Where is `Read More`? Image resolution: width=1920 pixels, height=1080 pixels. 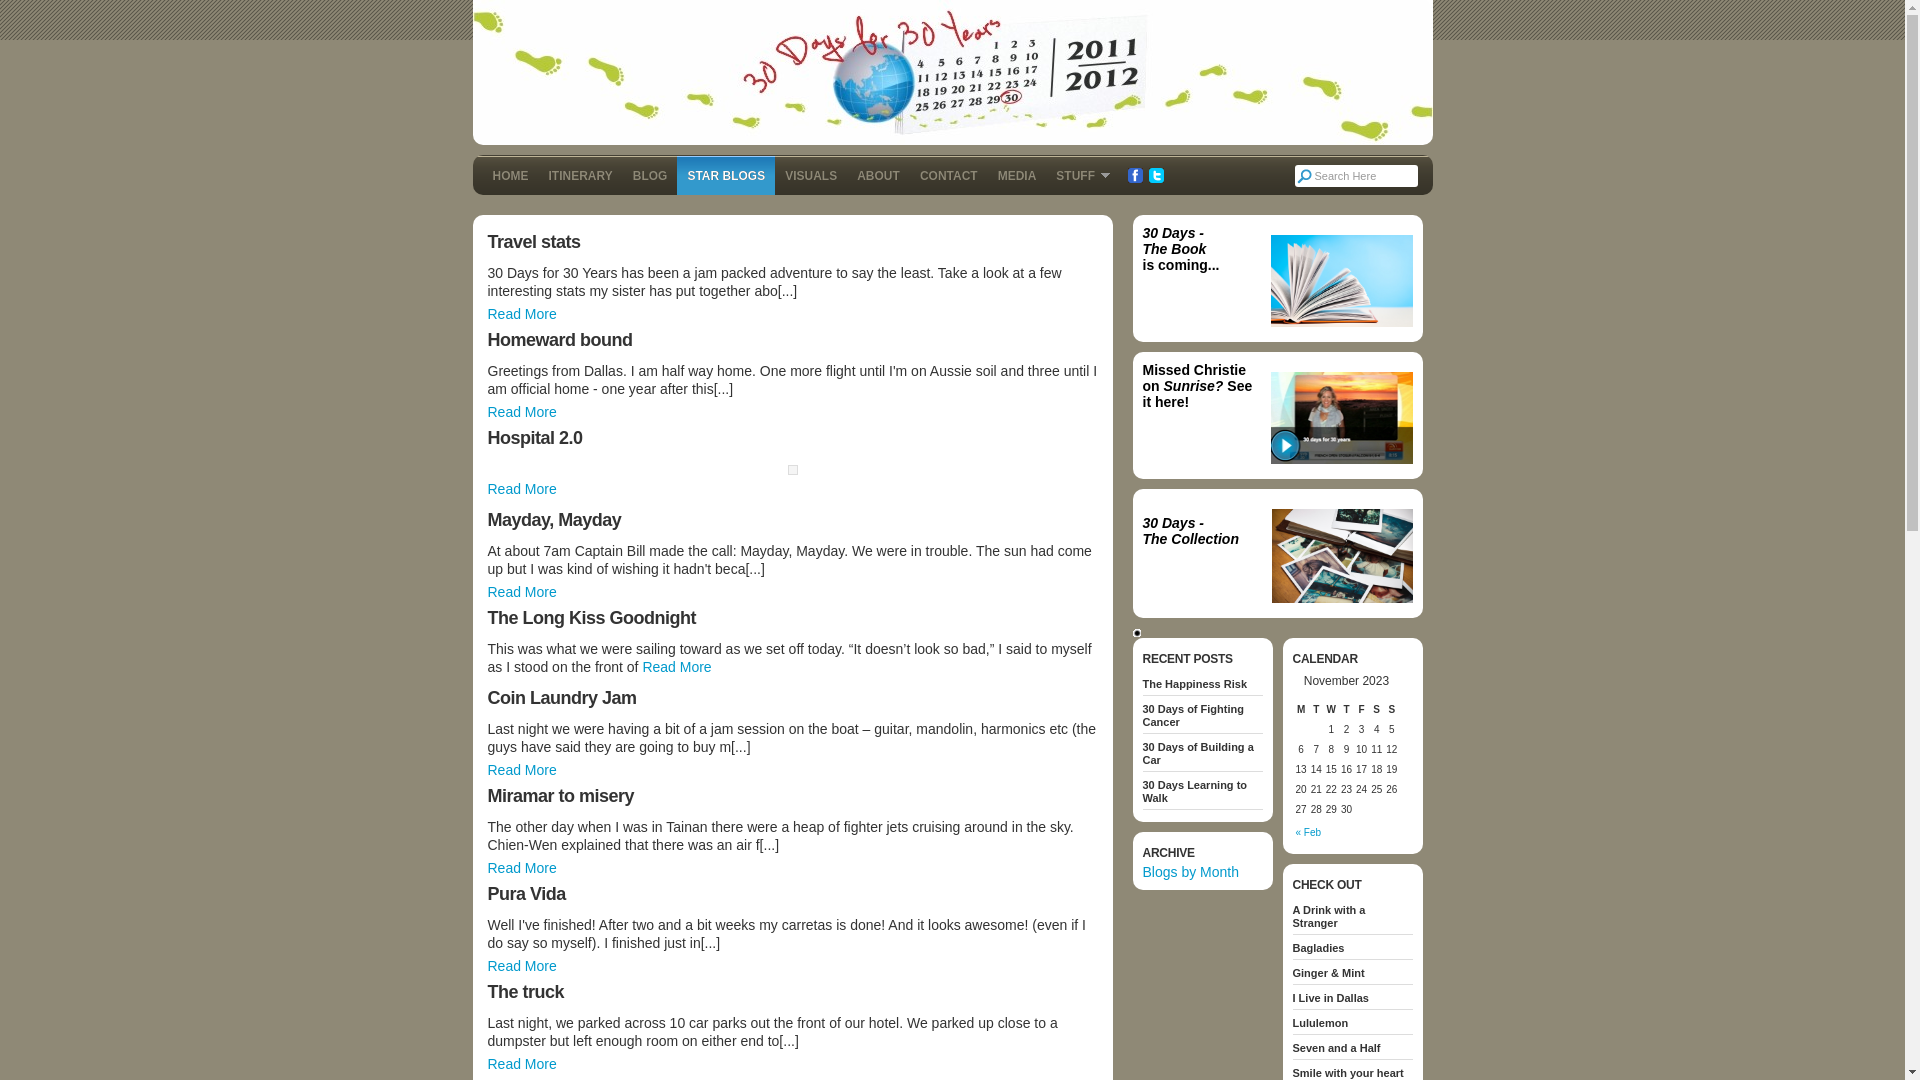
Read More is located at coordinates (522, 1064).